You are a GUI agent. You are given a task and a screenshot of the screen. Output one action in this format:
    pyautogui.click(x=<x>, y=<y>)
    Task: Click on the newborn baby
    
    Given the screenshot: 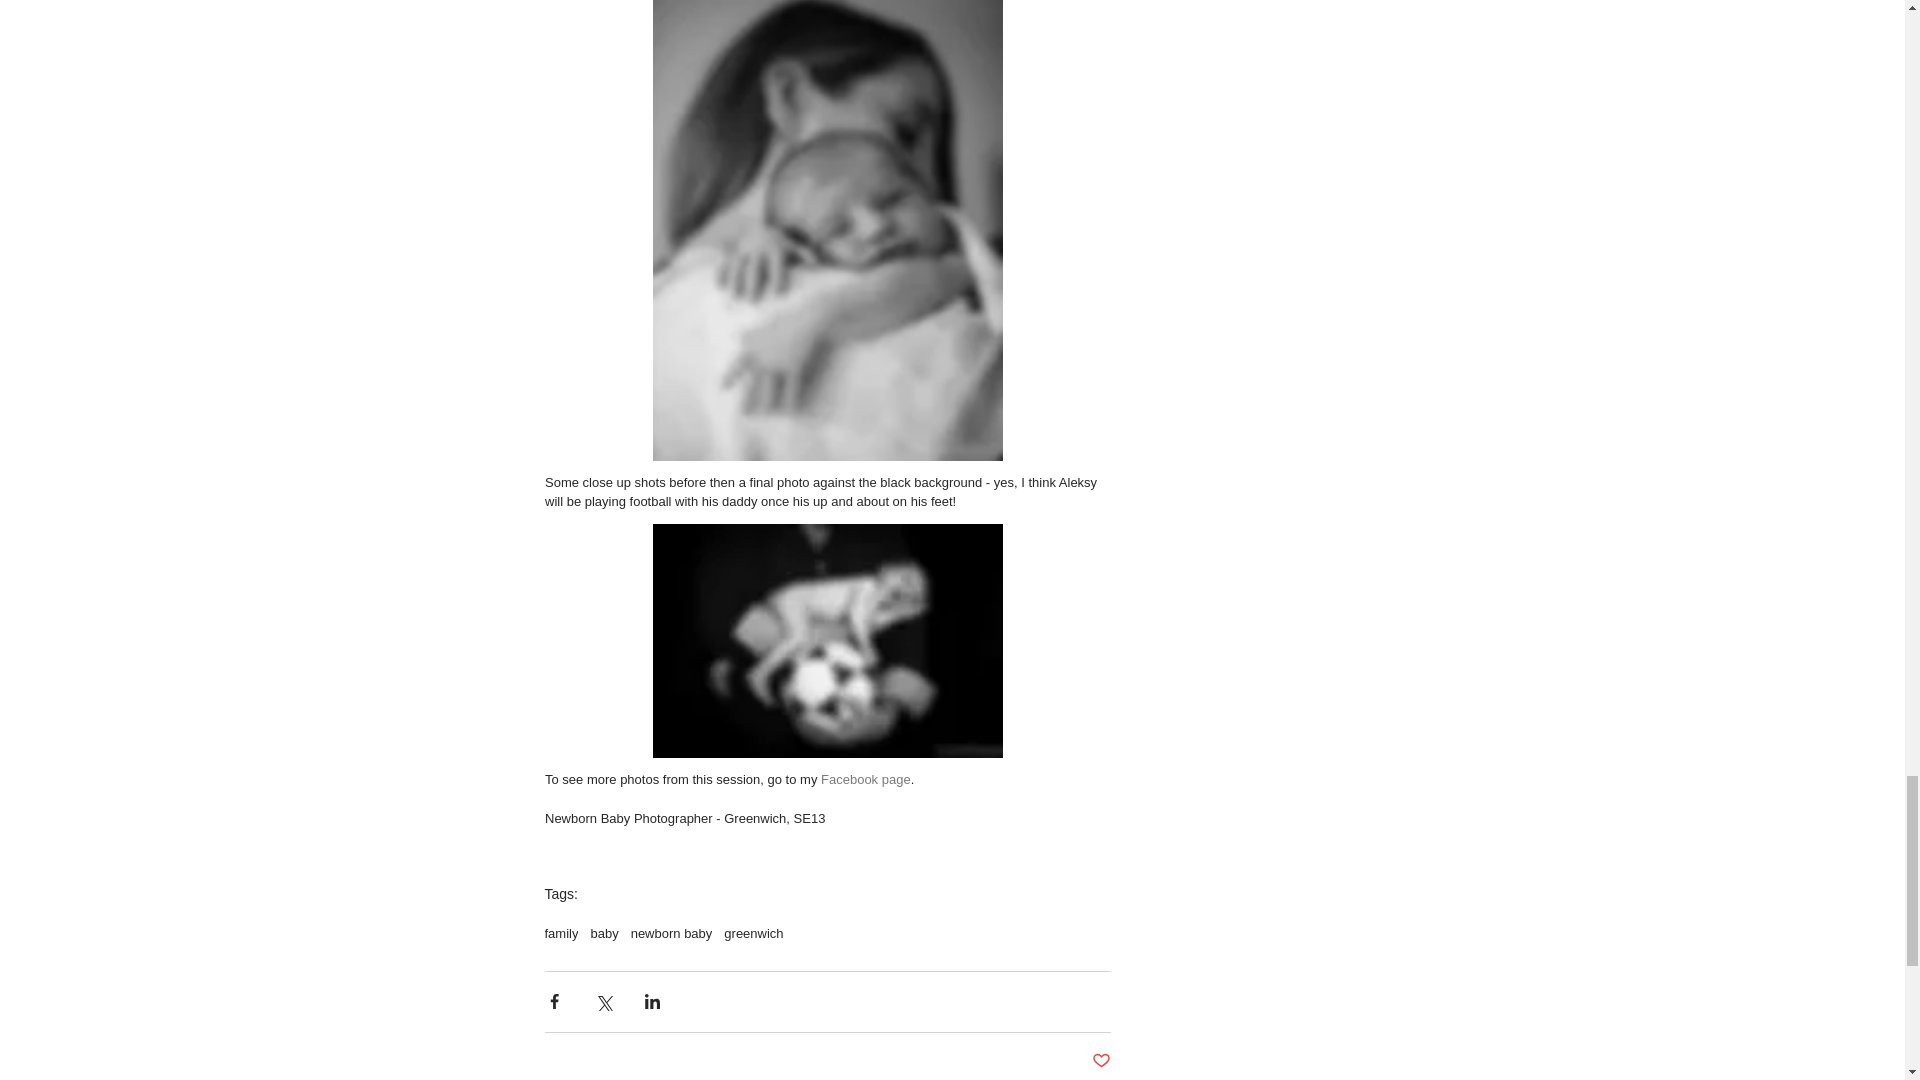 What is the action you would take?
    pyautogui.click(x=672, y=932)
    